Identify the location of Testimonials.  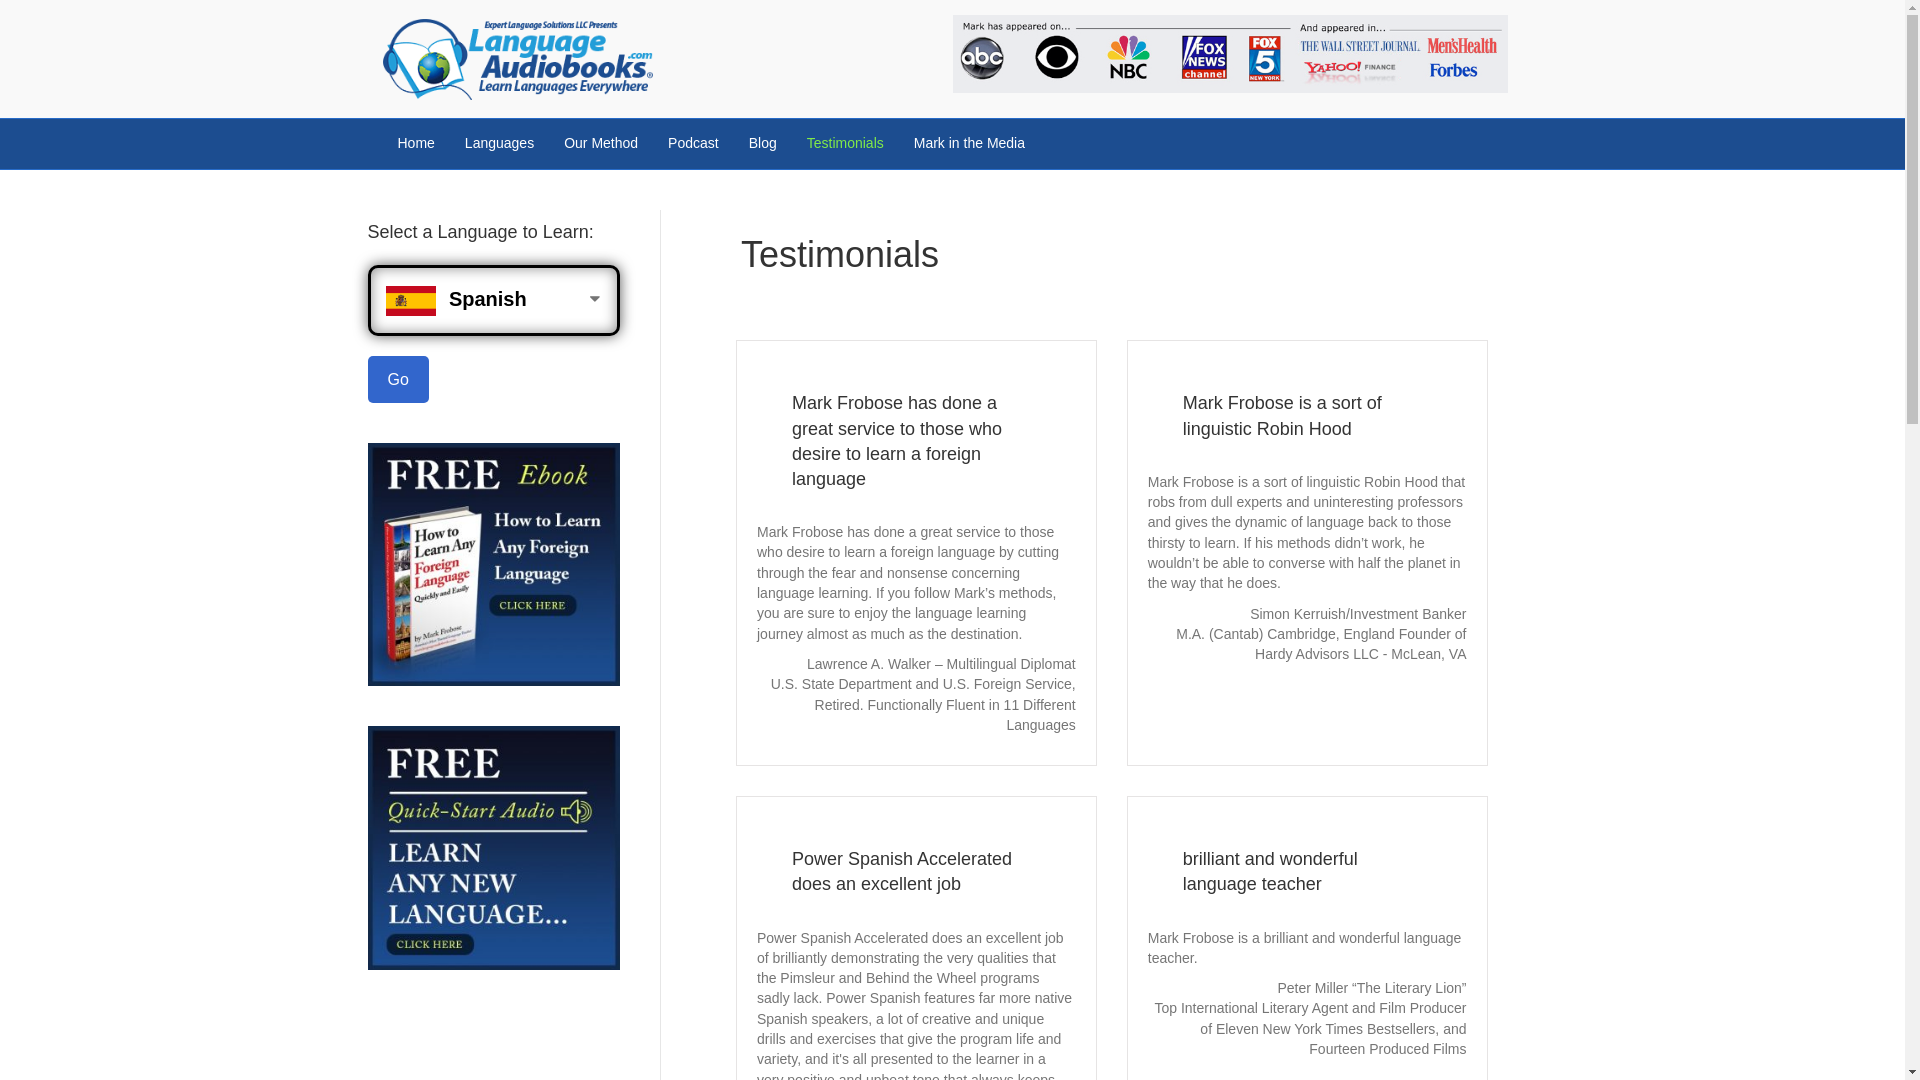
(844, 143).